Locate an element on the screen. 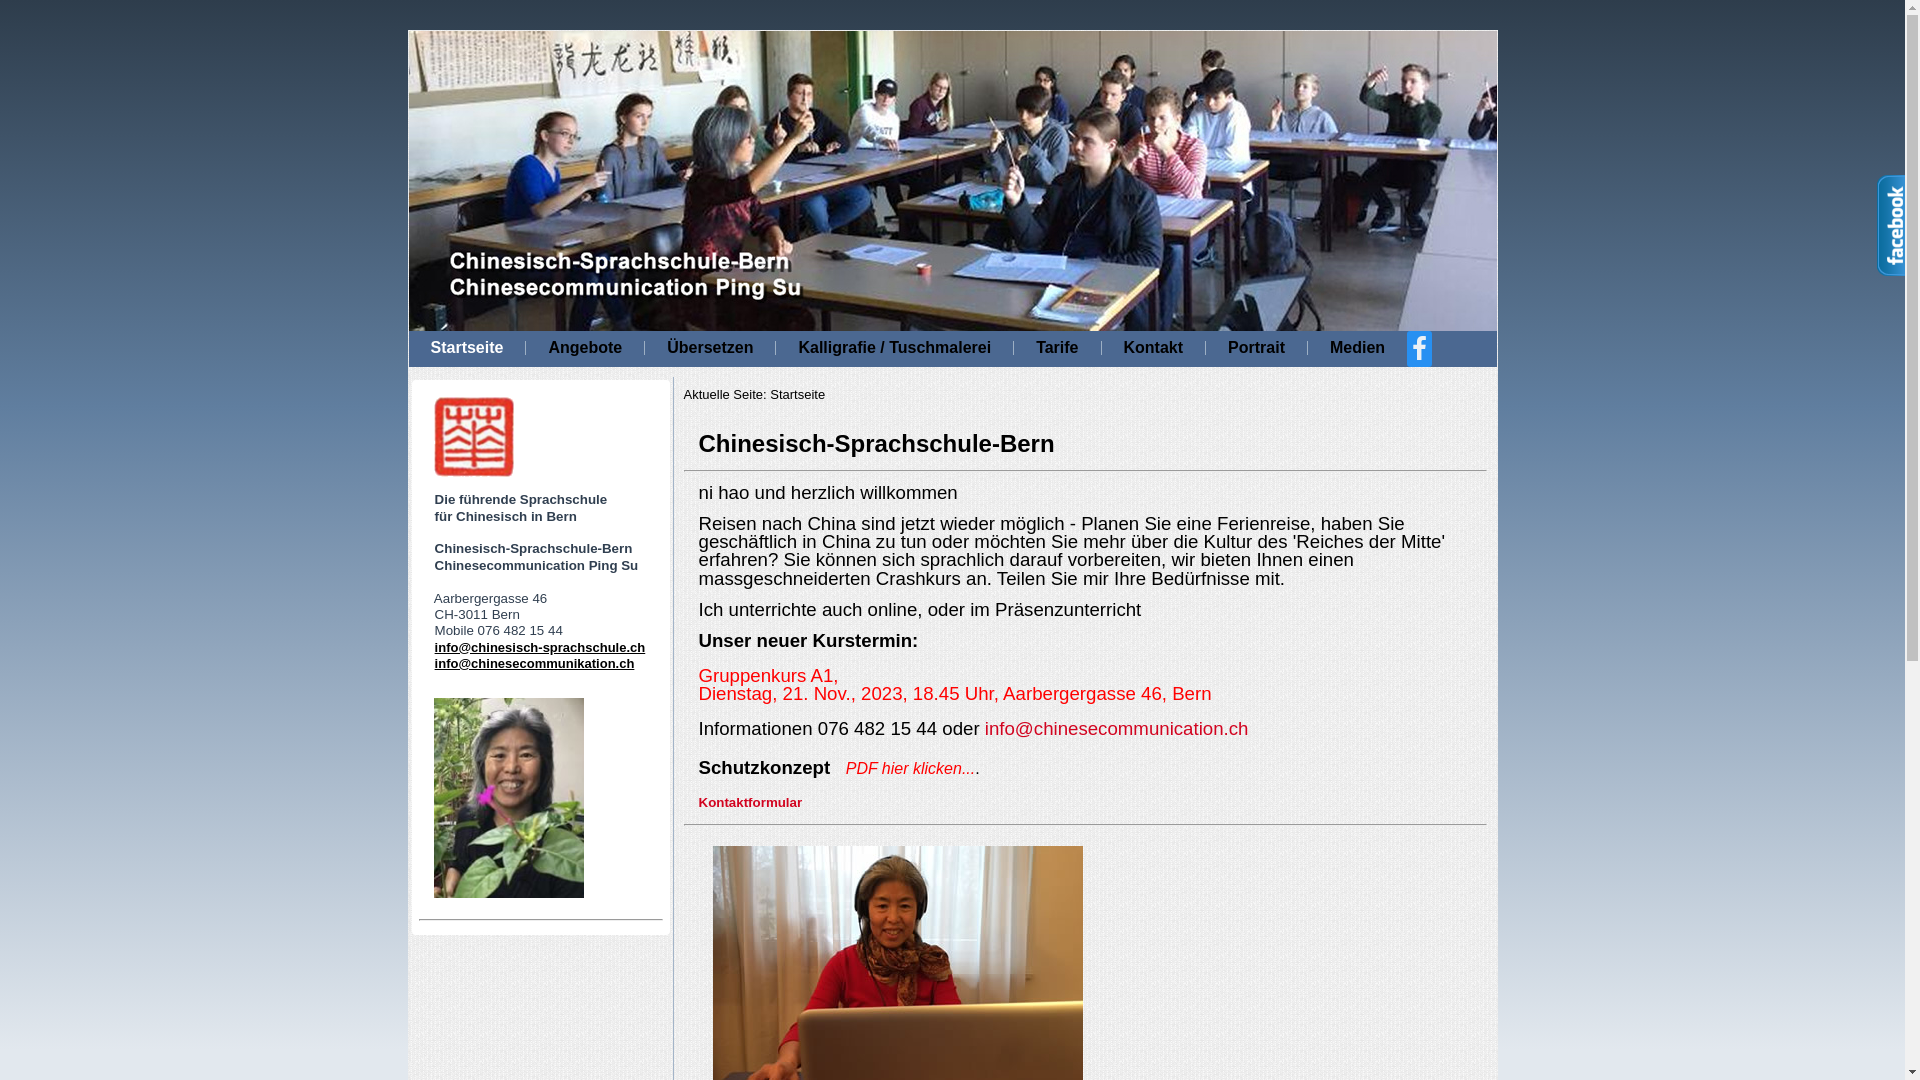 This screenshot has height=1080, width=1920. Angebote is located at coordinates (585, 348).